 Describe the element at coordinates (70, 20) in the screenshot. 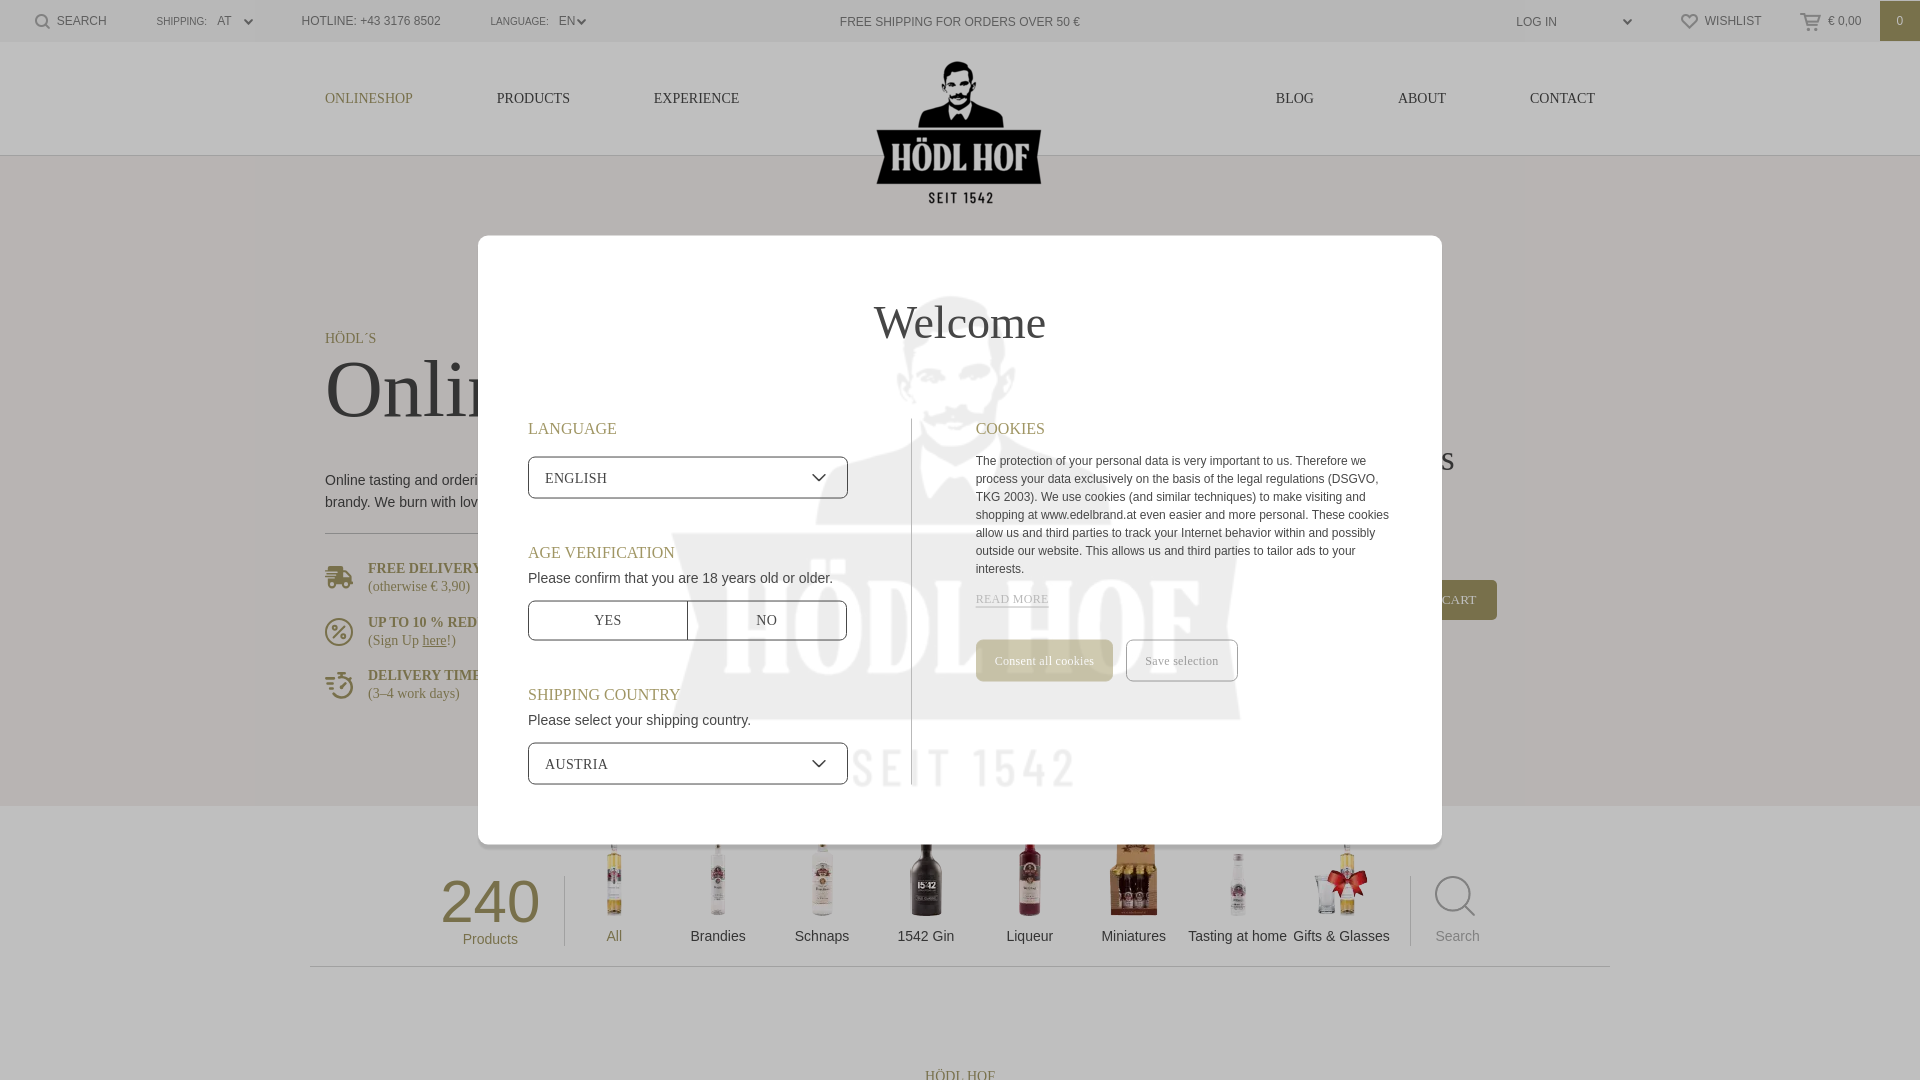

I see `Search` at that location.